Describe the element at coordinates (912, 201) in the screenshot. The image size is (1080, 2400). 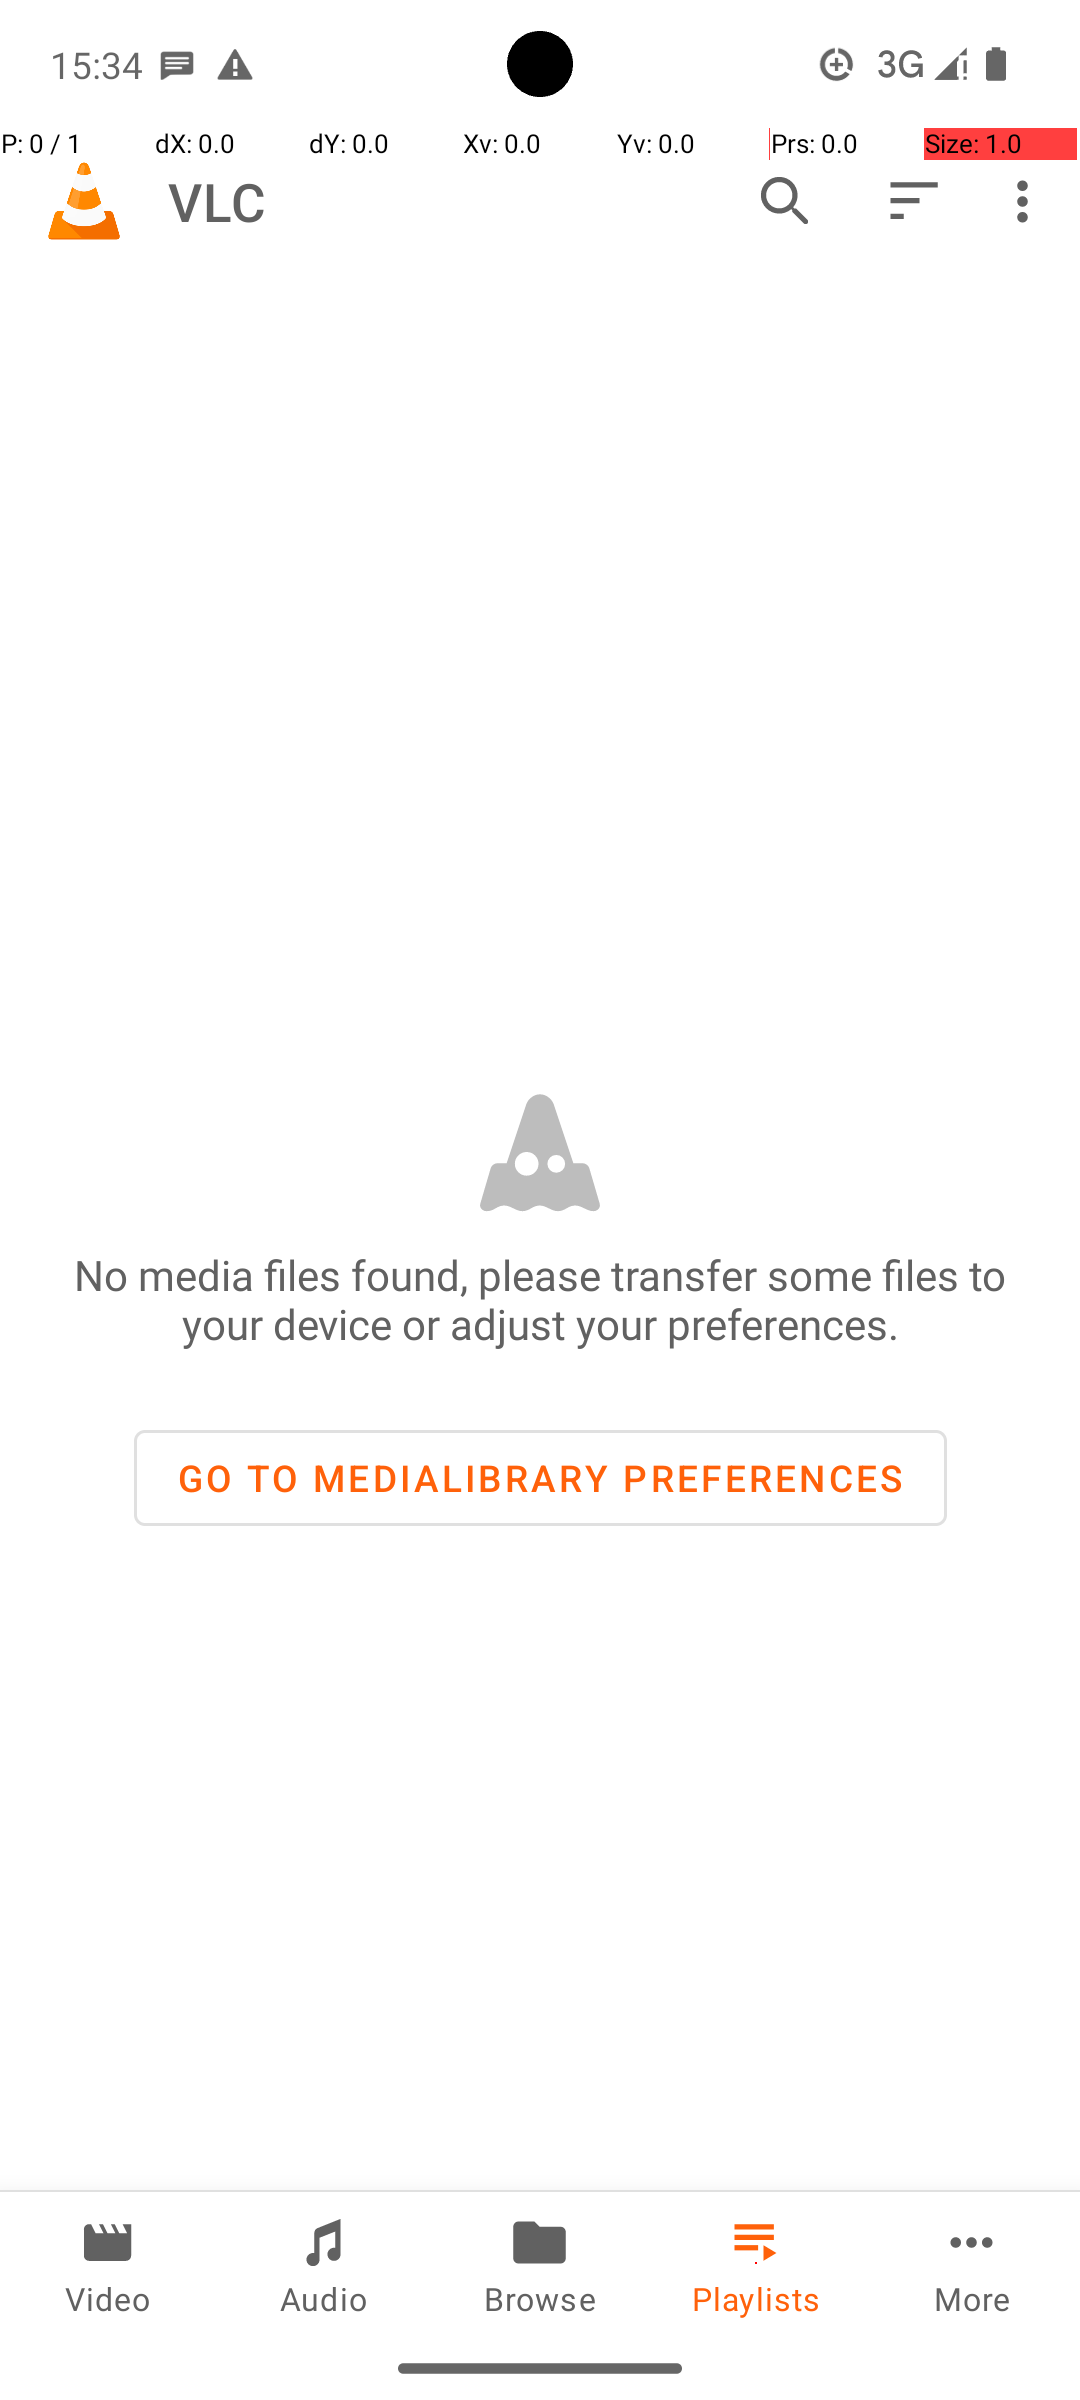
I see `Sort by…` at that location.